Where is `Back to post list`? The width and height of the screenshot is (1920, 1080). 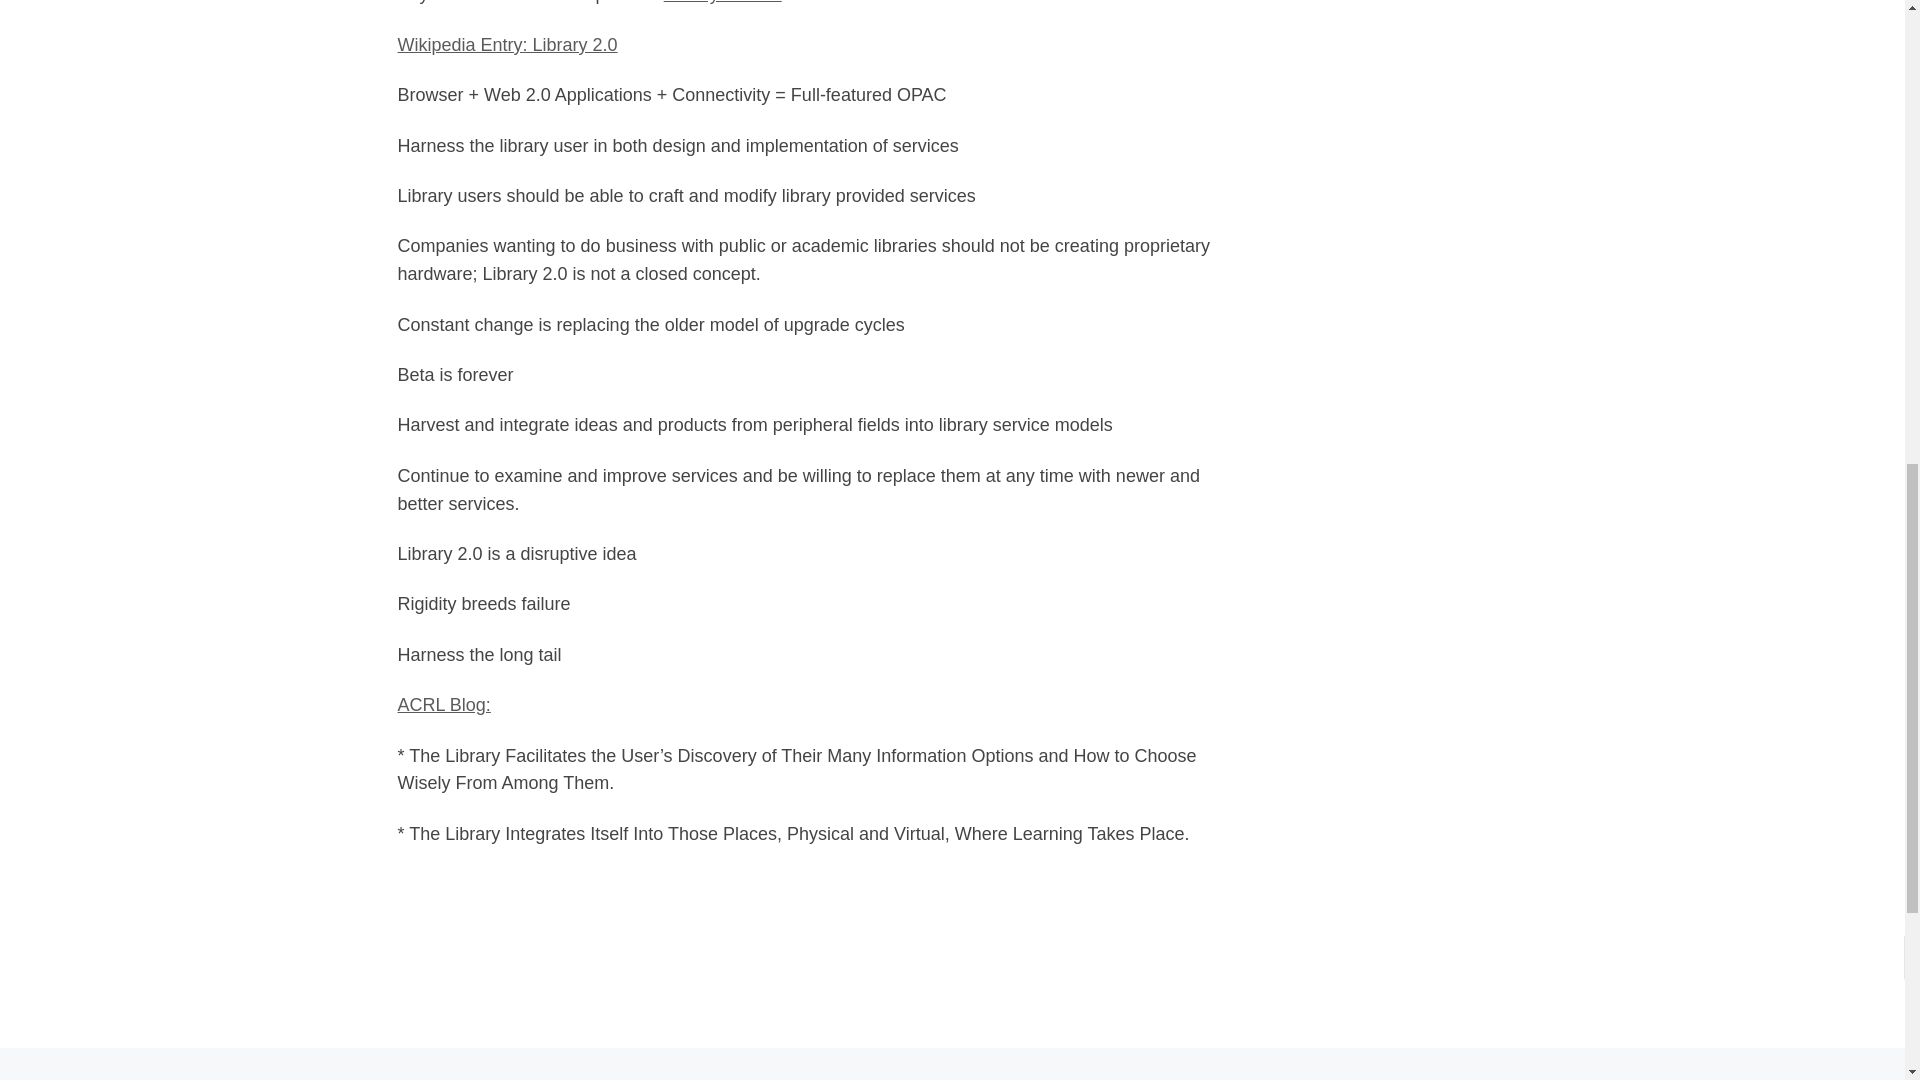 Back to post list is located at coordinates (952, 1072).